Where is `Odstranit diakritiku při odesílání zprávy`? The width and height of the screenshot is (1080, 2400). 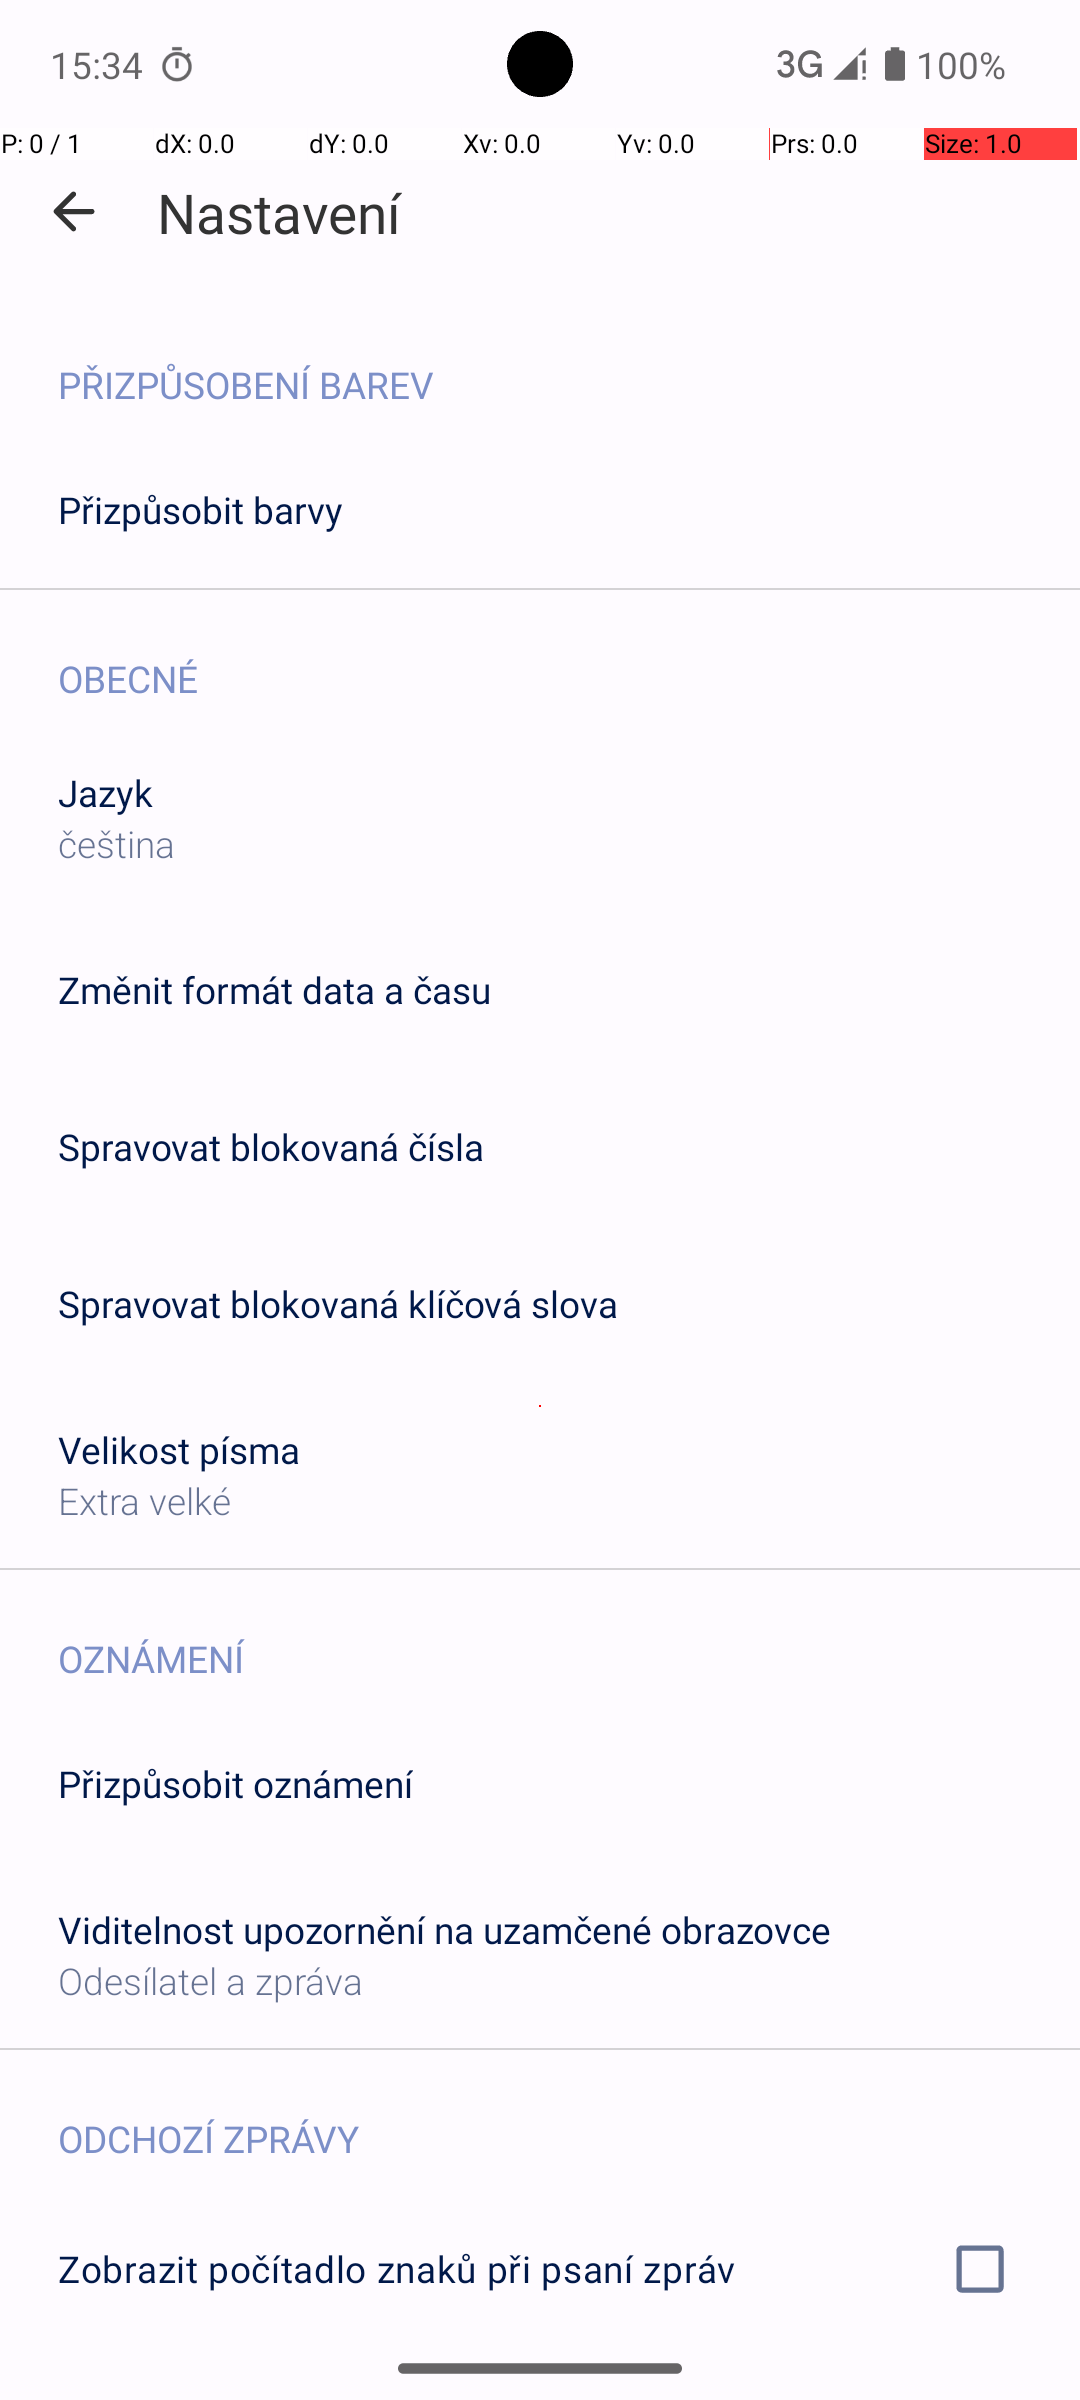 Odstranit diakritiku při odesílání zprávy is located at coordinates (540, 2387).